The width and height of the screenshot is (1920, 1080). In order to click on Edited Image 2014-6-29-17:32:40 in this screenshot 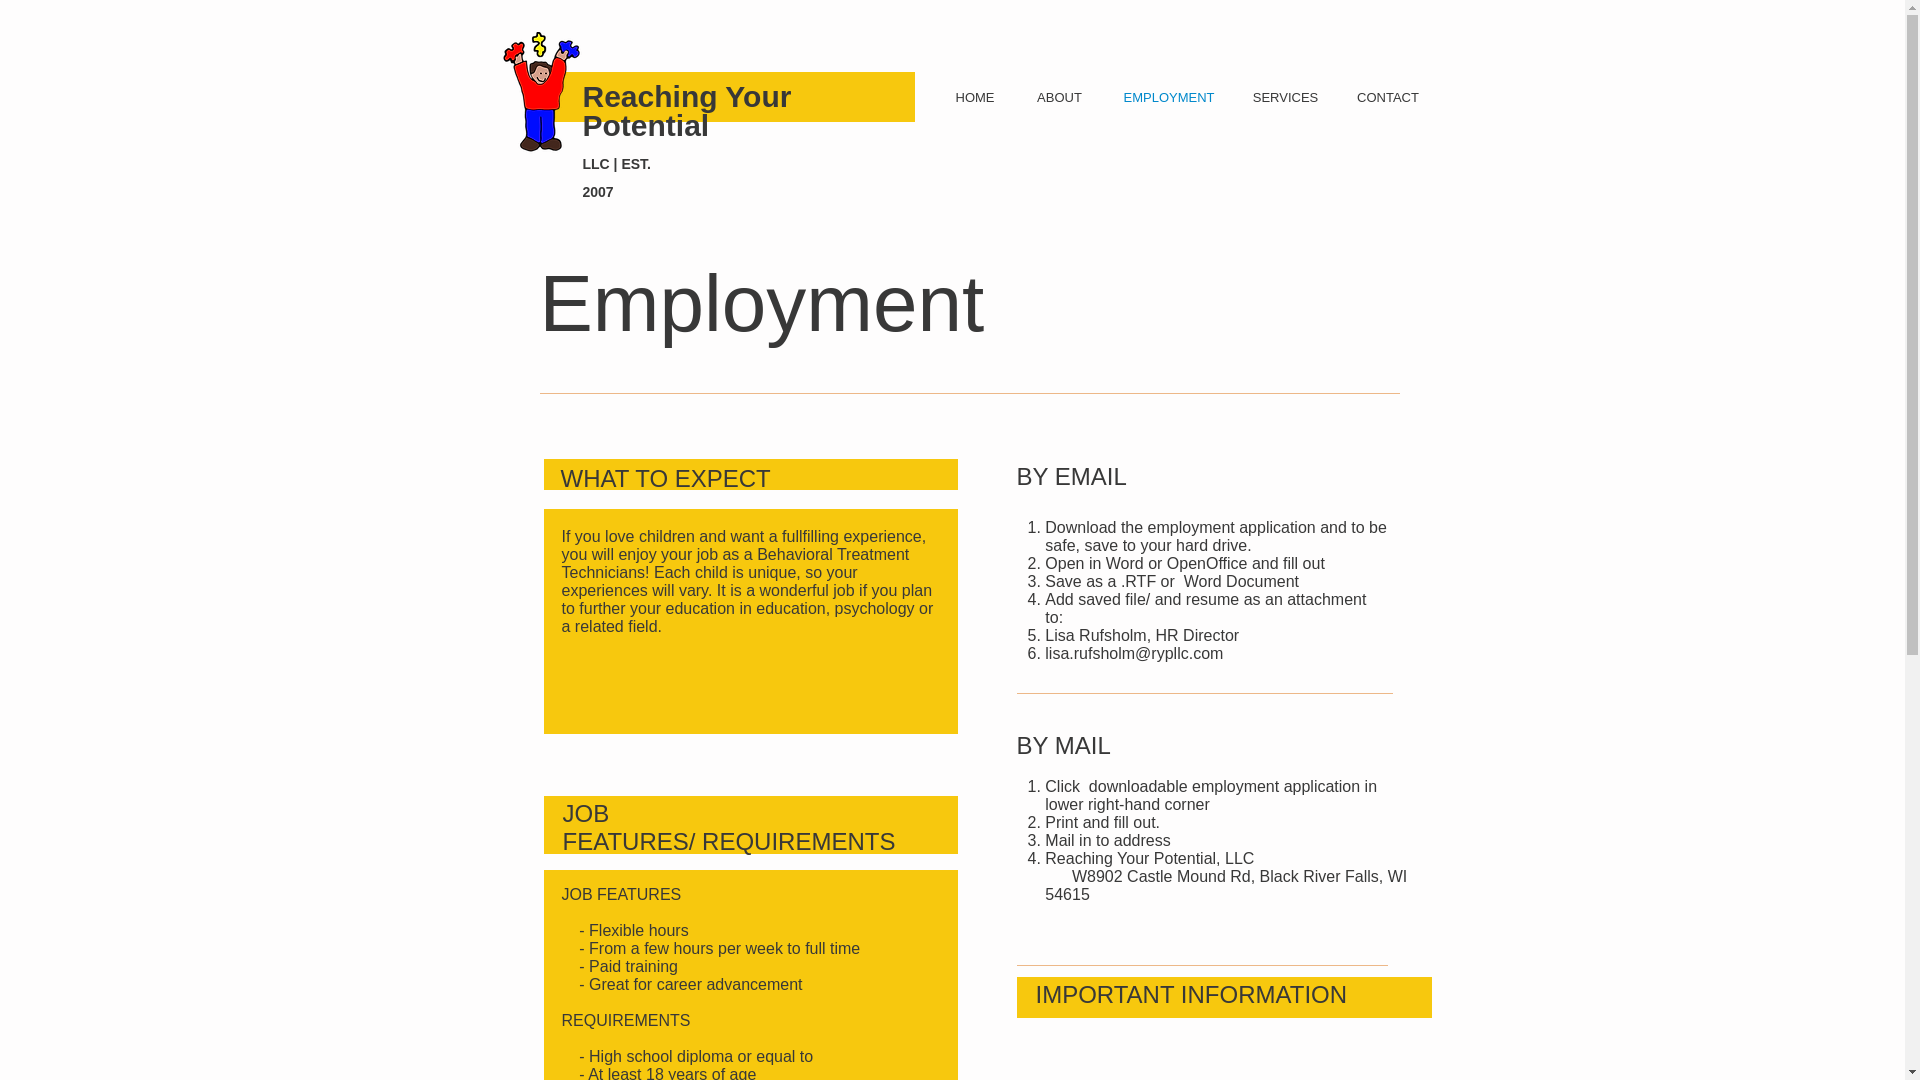, I will do `click(542, 94)`.